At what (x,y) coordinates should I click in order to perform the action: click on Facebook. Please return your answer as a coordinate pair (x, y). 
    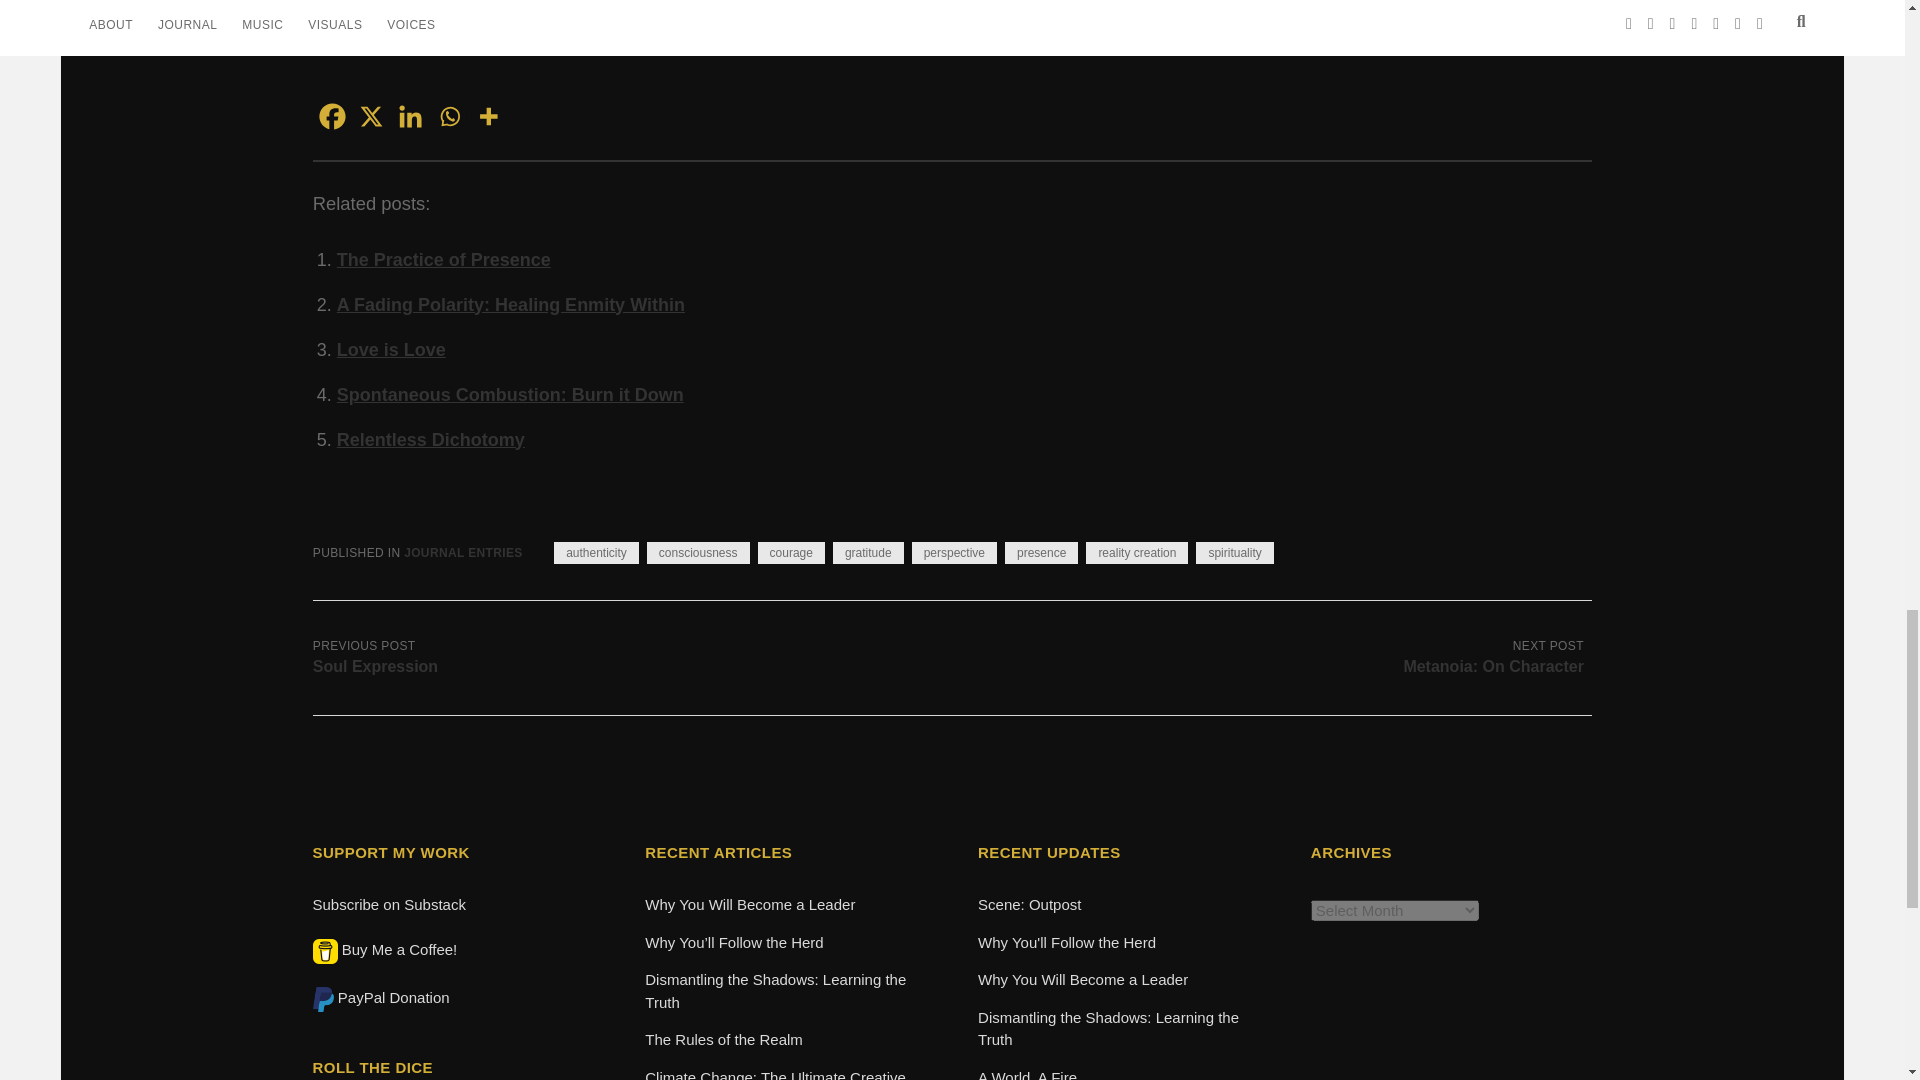
    Looking at the image, I should click on (332, 116).